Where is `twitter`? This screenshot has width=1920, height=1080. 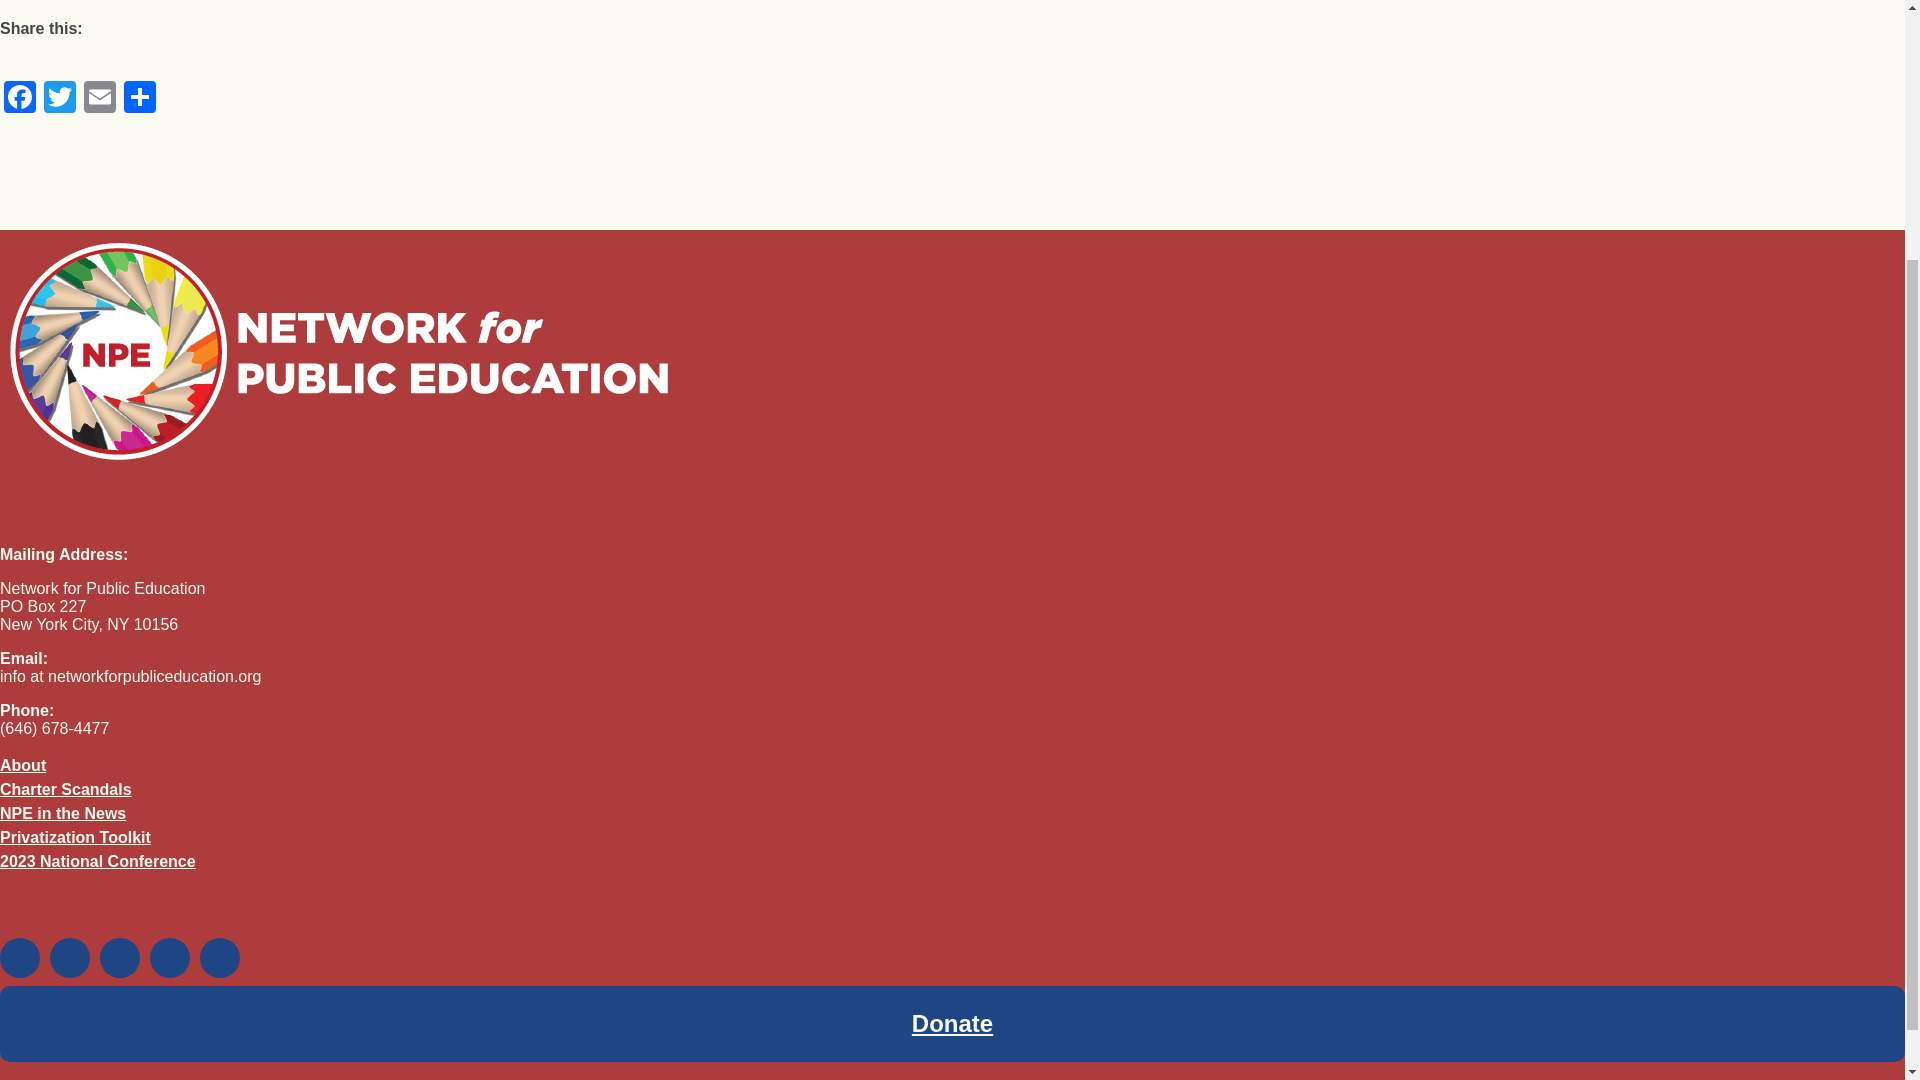 twitter is located at coordinates (70, 958).